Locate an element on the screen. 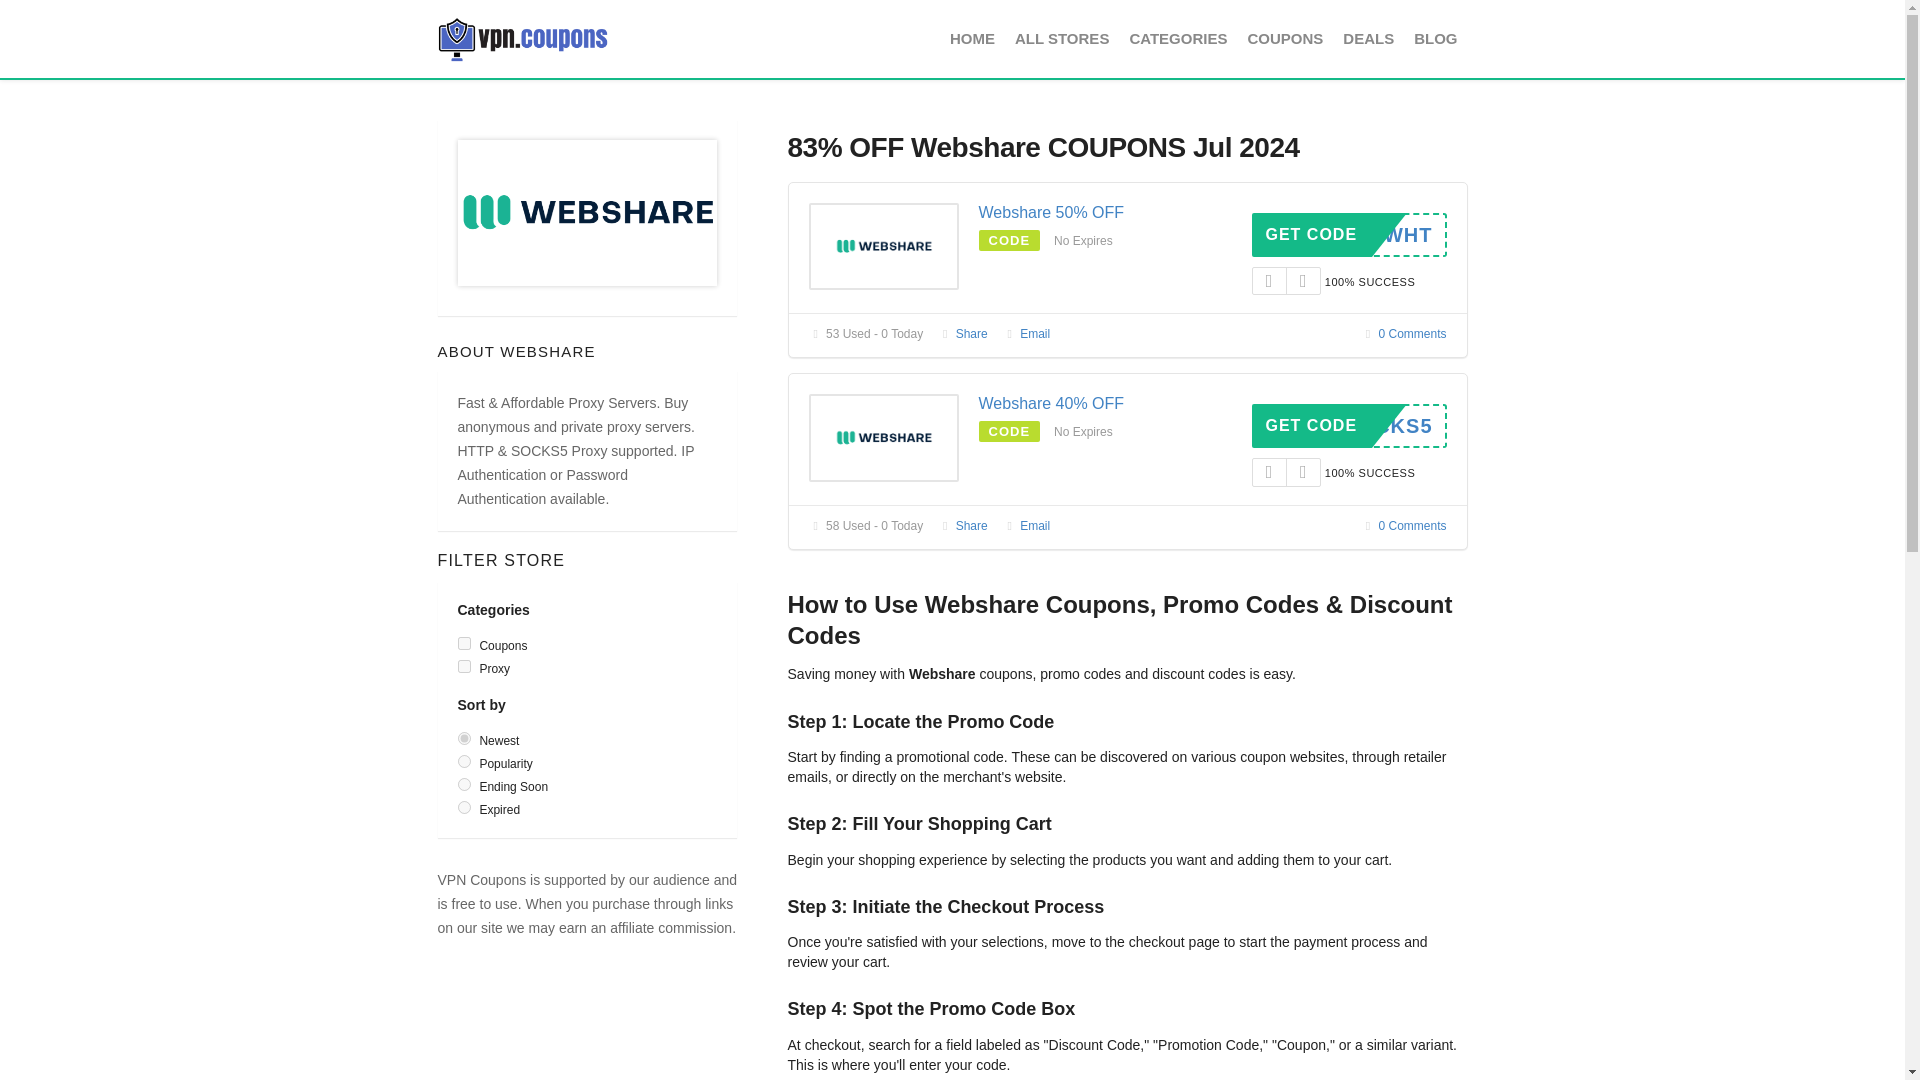  Email is located at coordinates (1026, 334).